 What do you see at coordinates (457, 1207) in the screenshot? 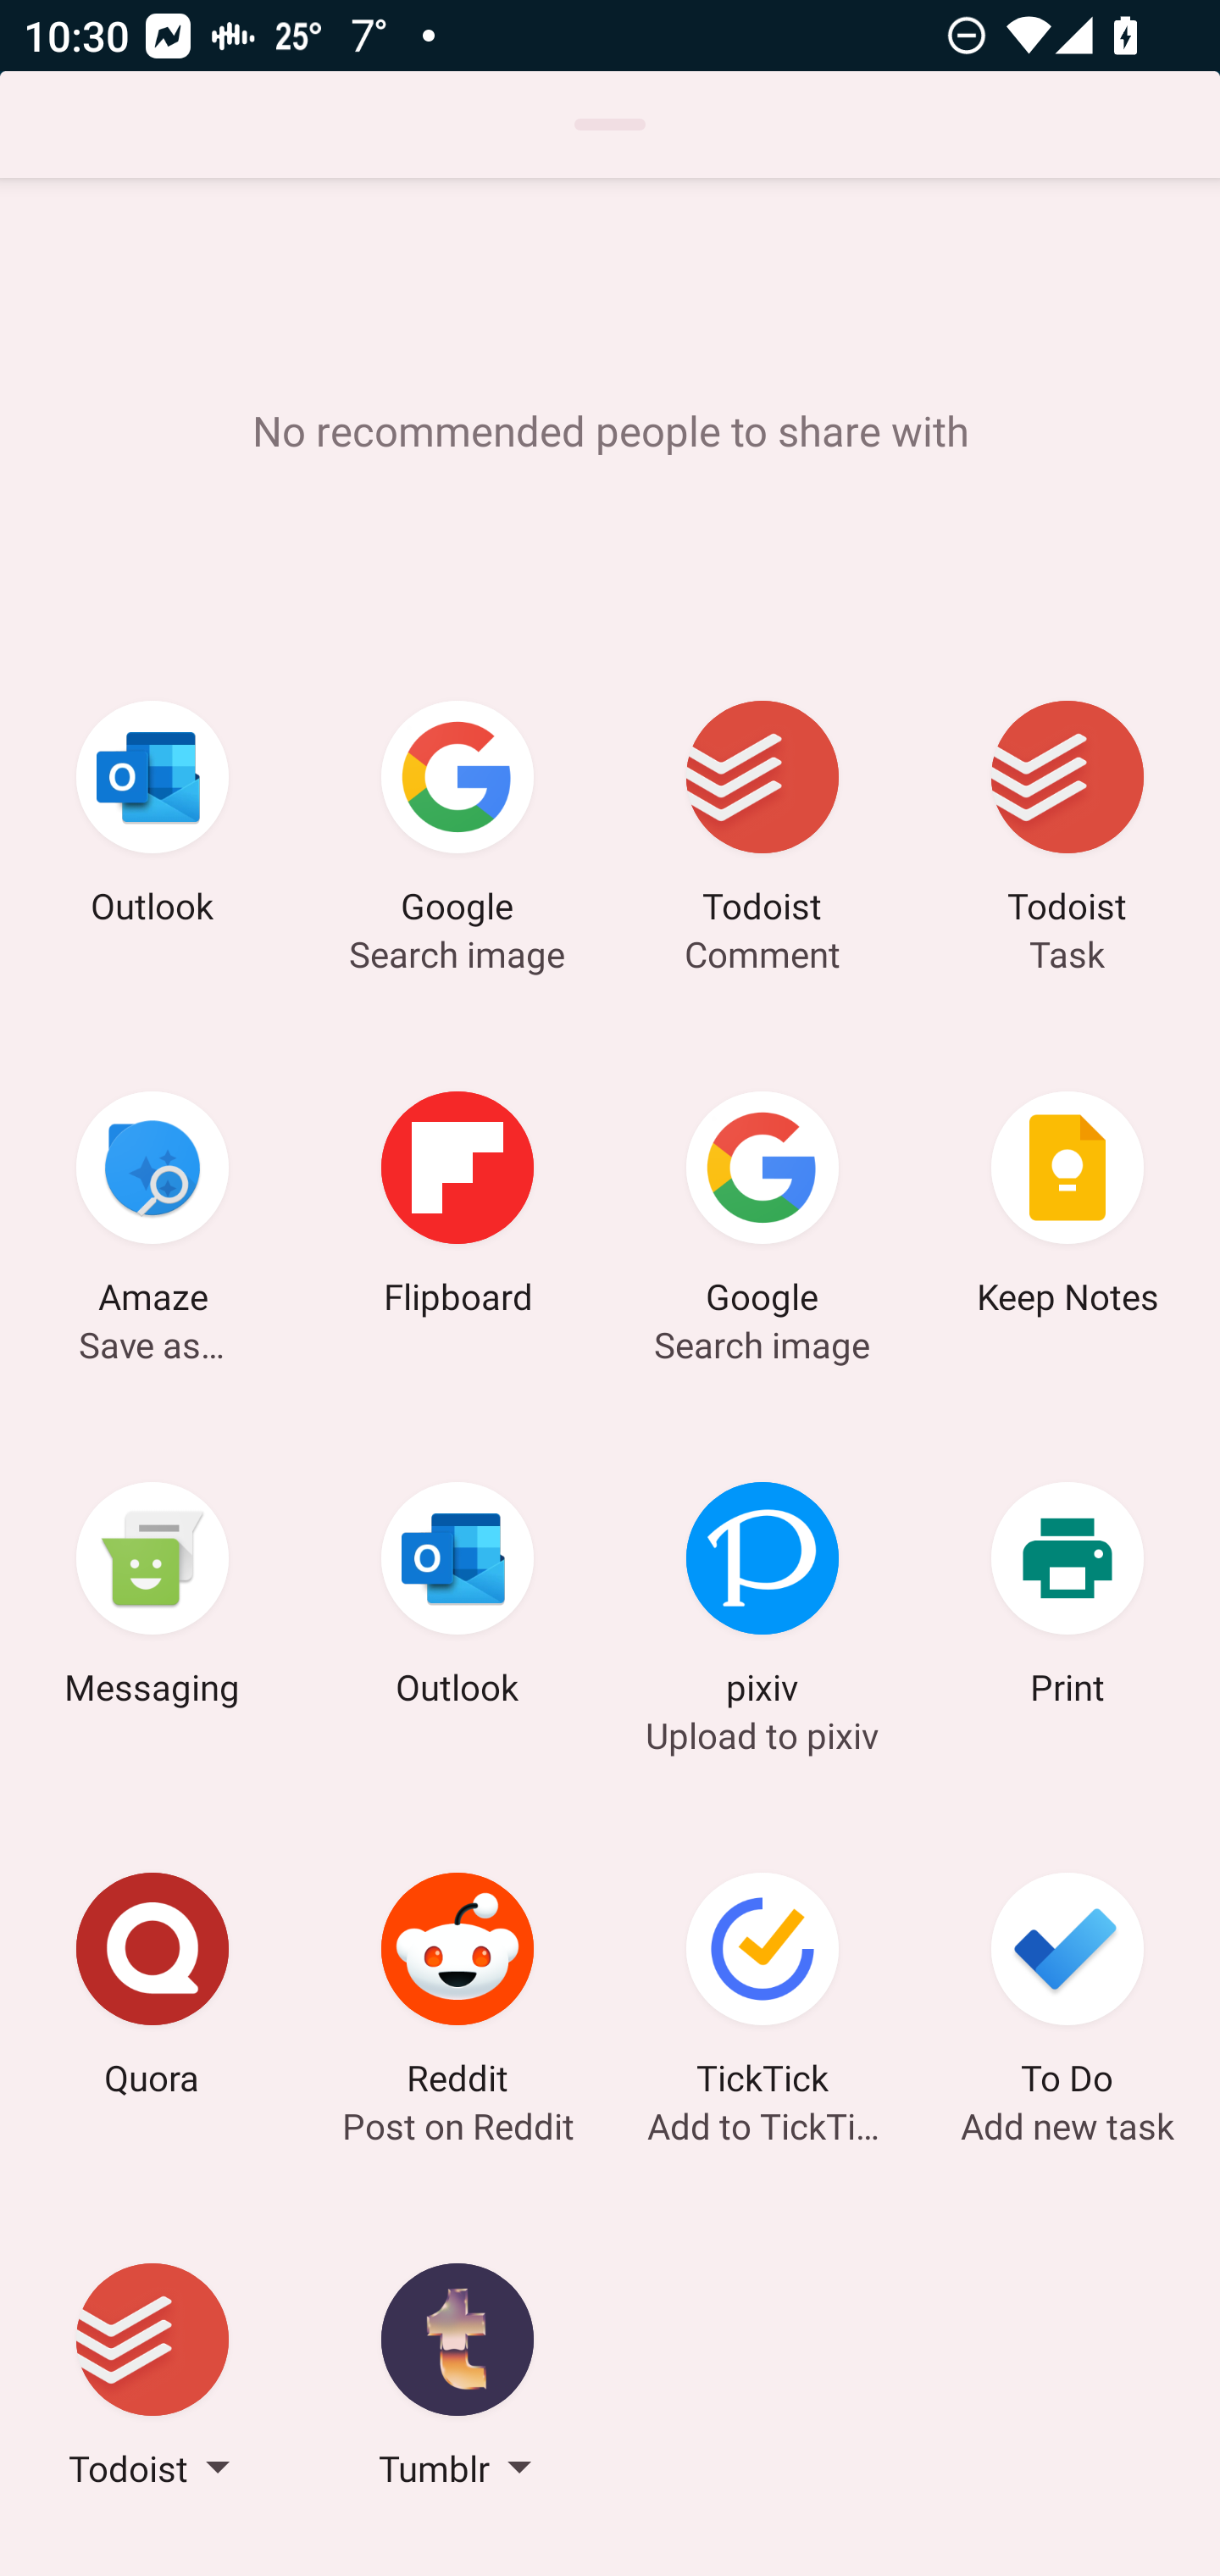
I see `Flipboard` at bounding box center [457, 1207].